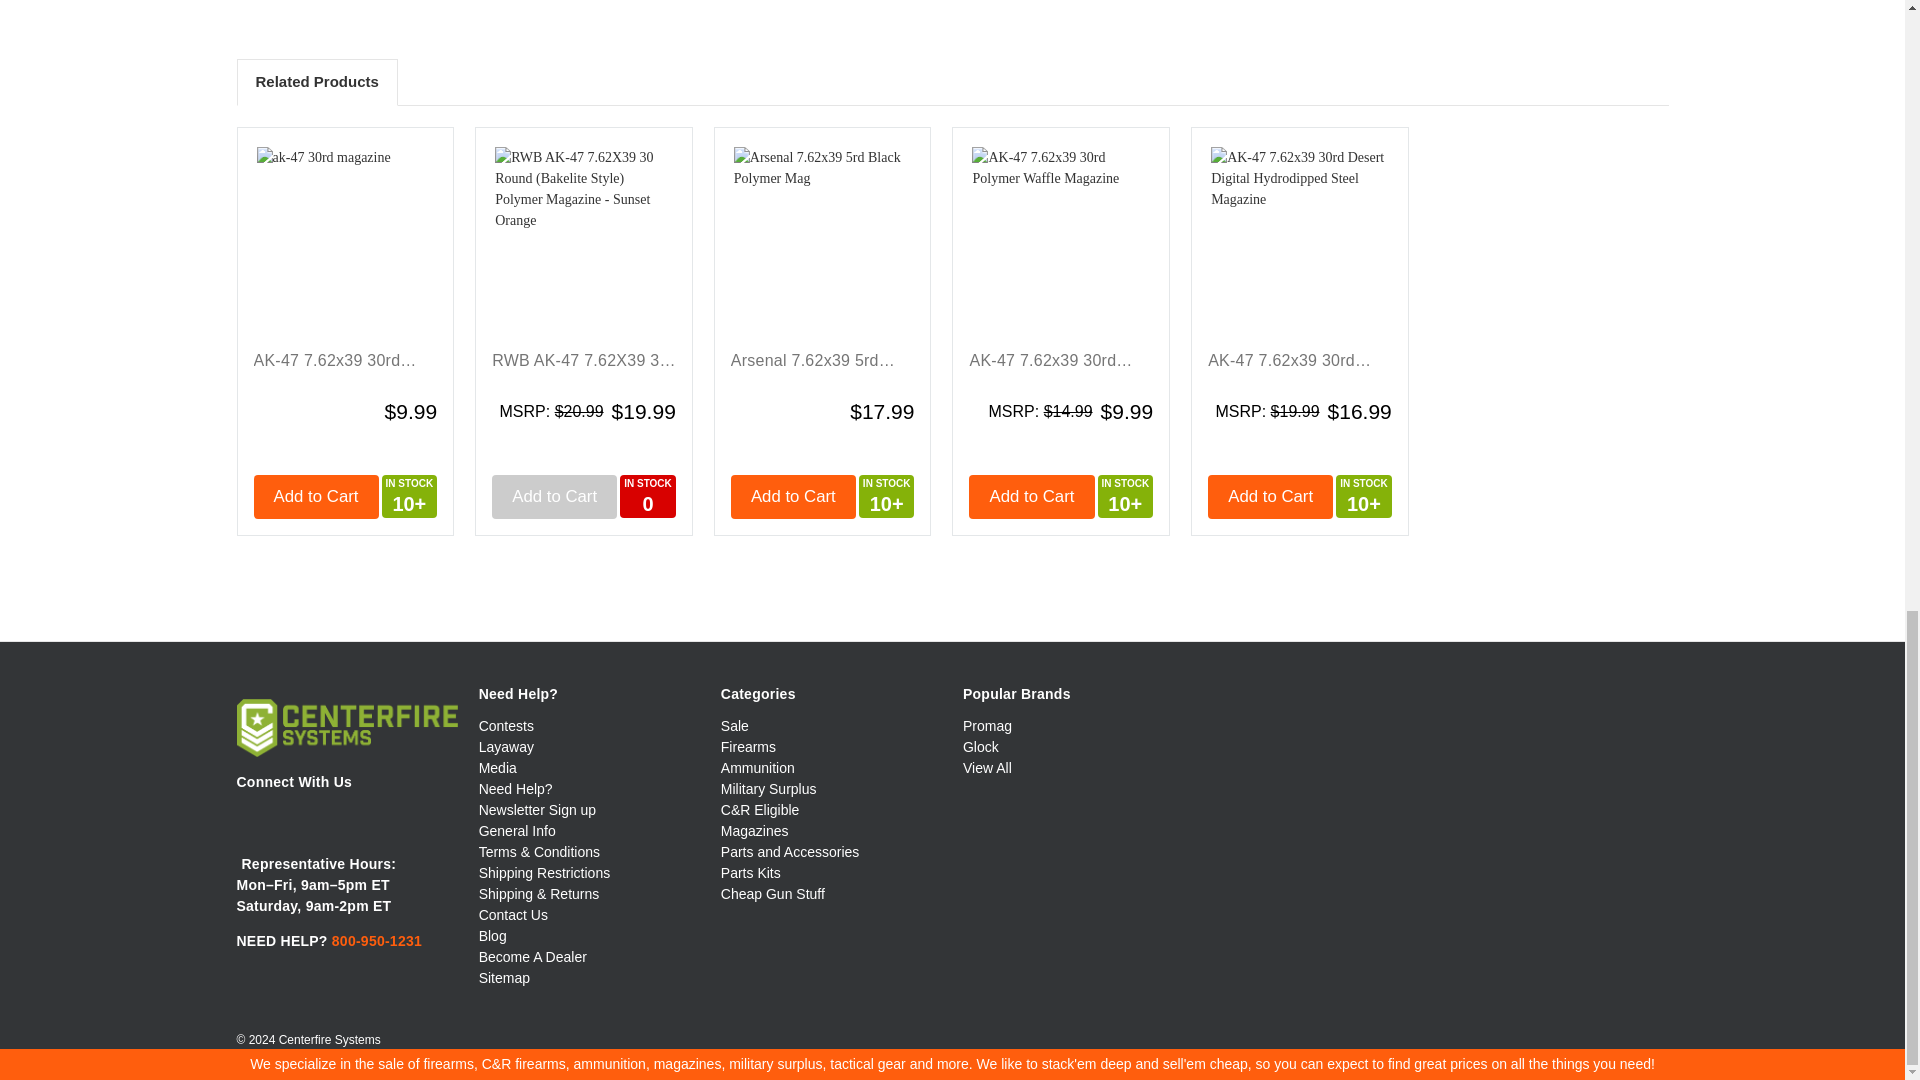 The height and width of the screenshot is (1080, 1920). Describe the element at coordinates (822, 240) in the screenshot. I see `Arsenal 7.62x39 5rd Black Polymer Mag` at that location.